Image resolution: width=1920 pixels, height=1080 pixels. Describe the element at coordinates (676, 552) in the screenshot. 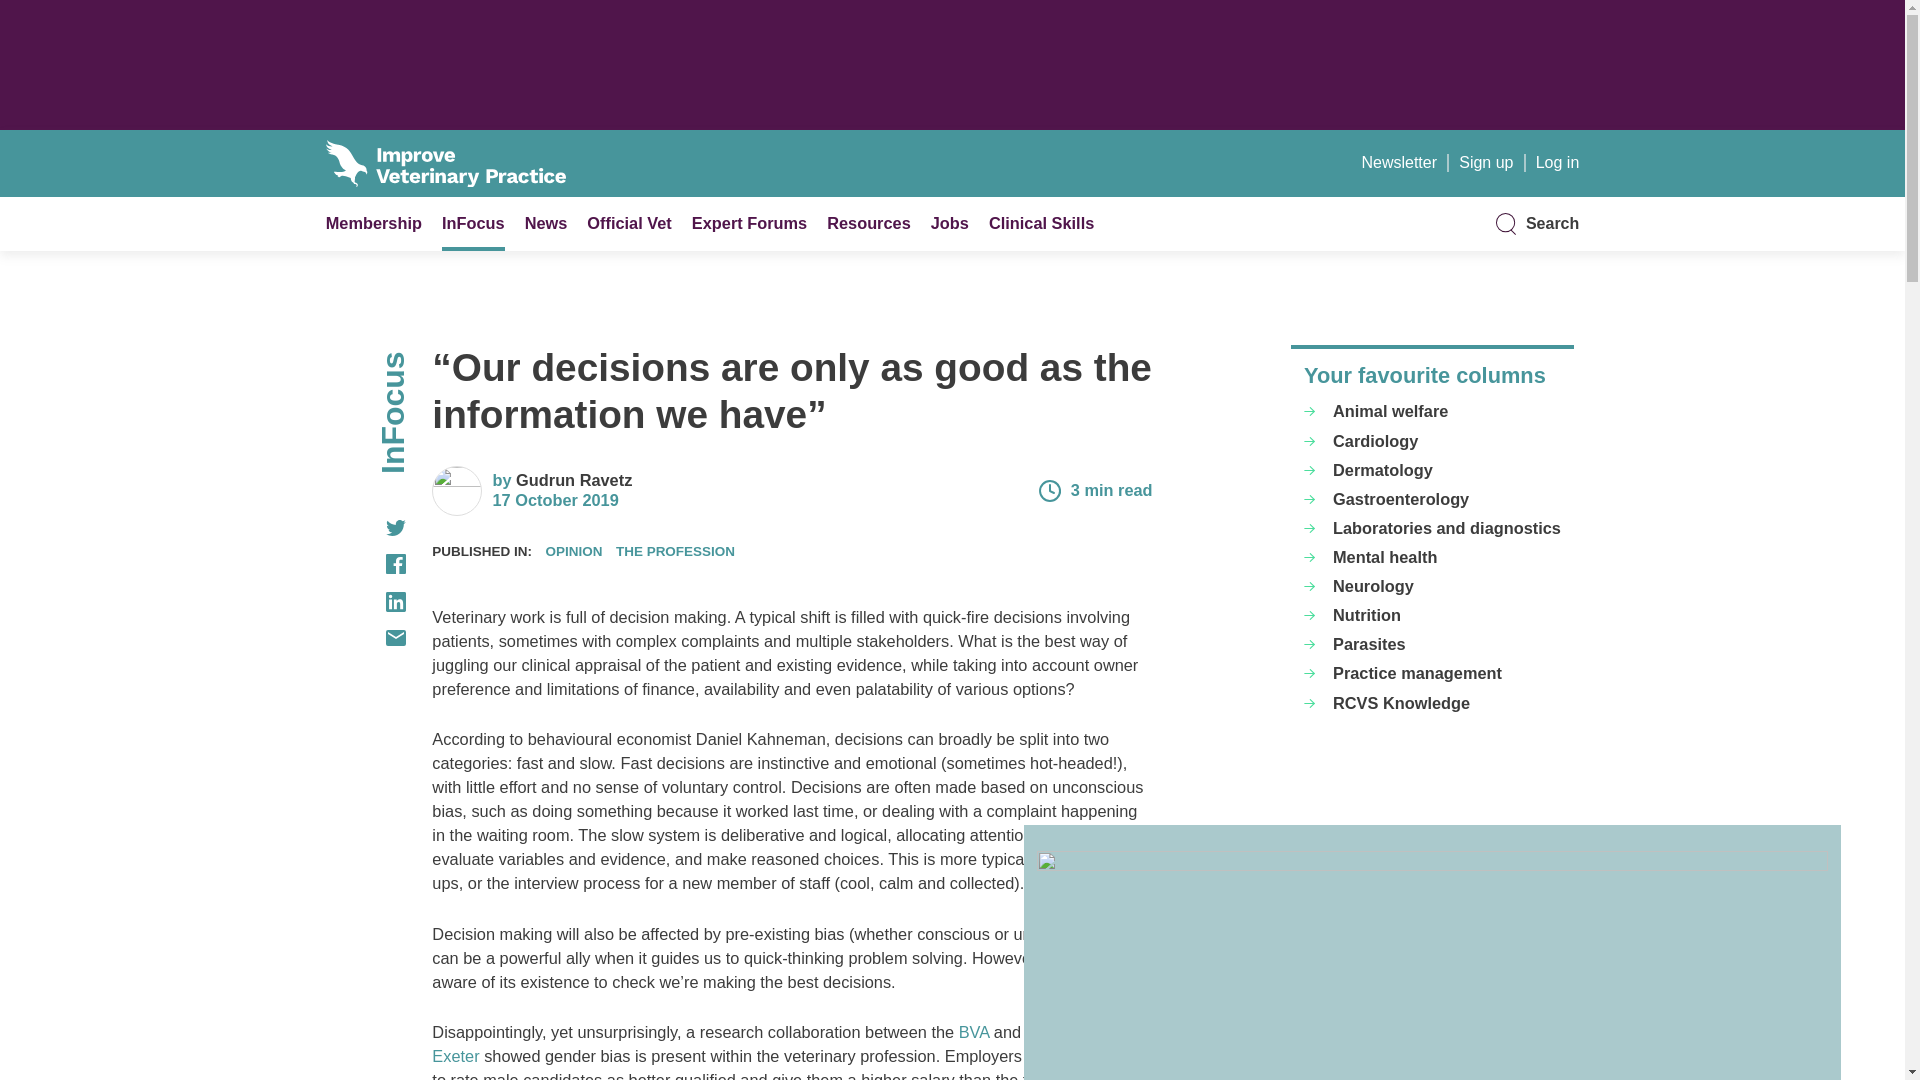

I see `The profession` at that location.